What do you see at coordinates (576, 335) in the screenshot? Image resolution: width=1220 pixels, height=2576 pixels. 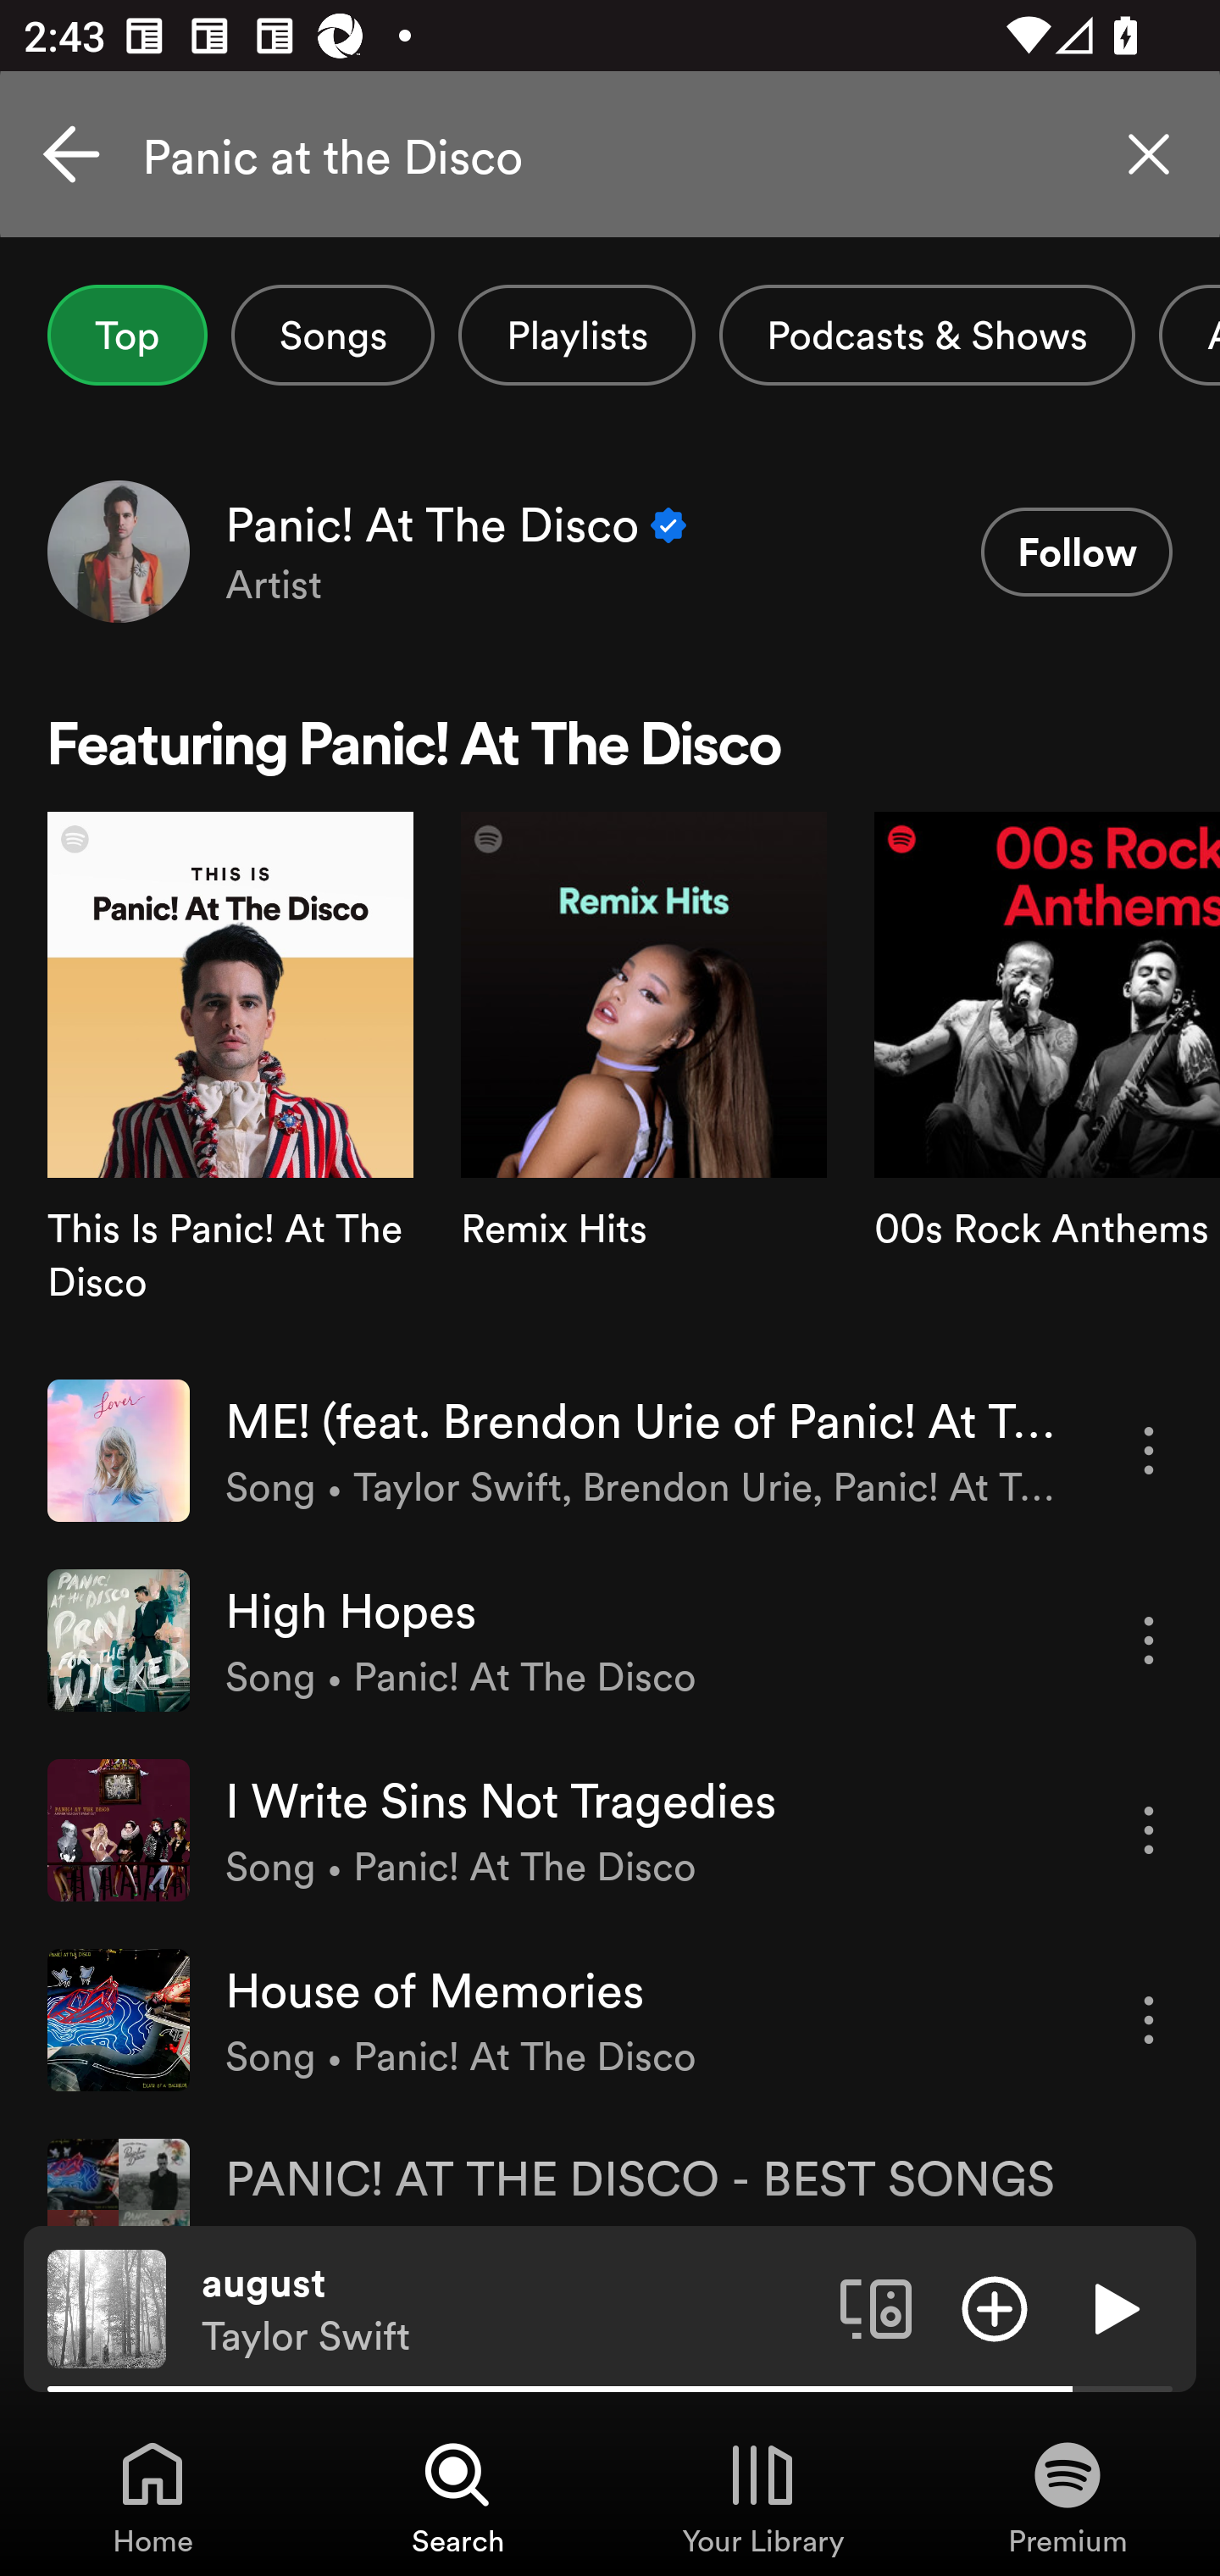 I see `Playlists` at bounding box center [576, 335].